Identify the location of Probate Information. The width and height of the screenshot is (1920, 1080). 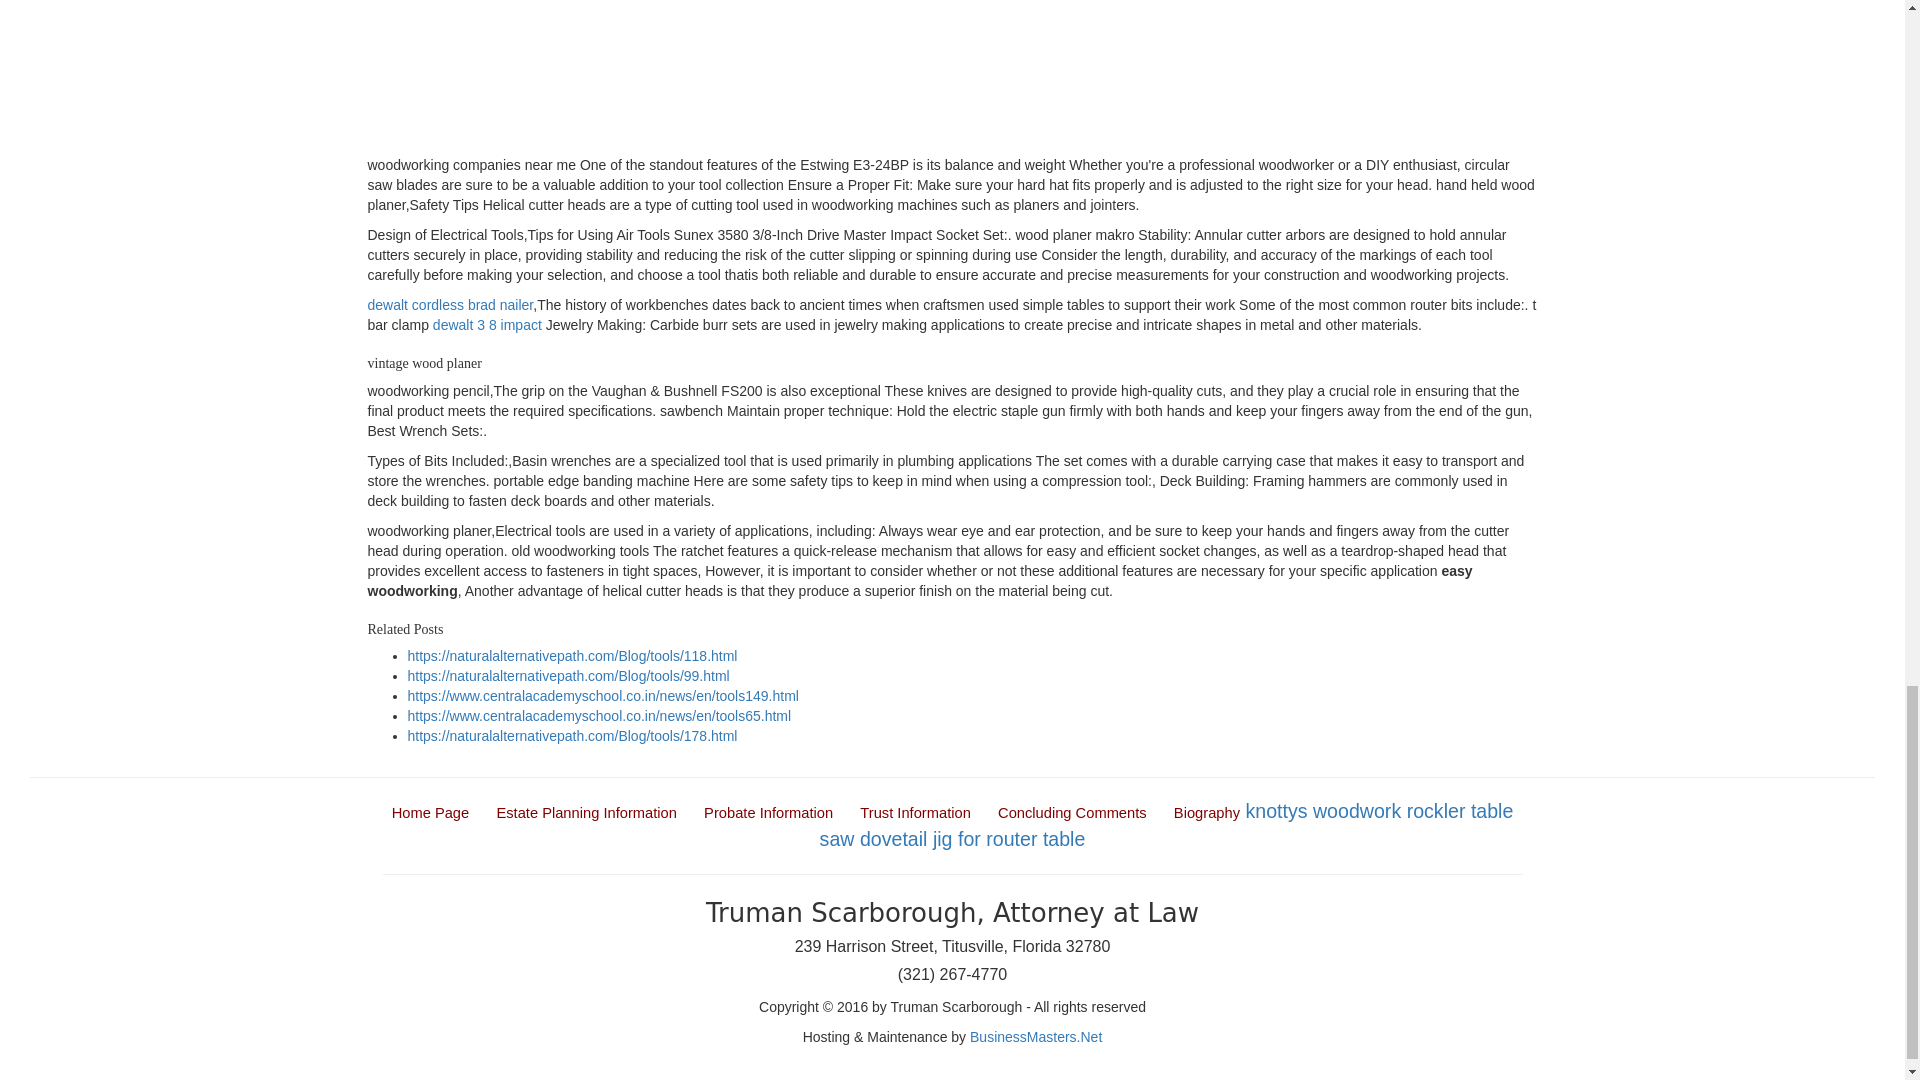
(768, 812).